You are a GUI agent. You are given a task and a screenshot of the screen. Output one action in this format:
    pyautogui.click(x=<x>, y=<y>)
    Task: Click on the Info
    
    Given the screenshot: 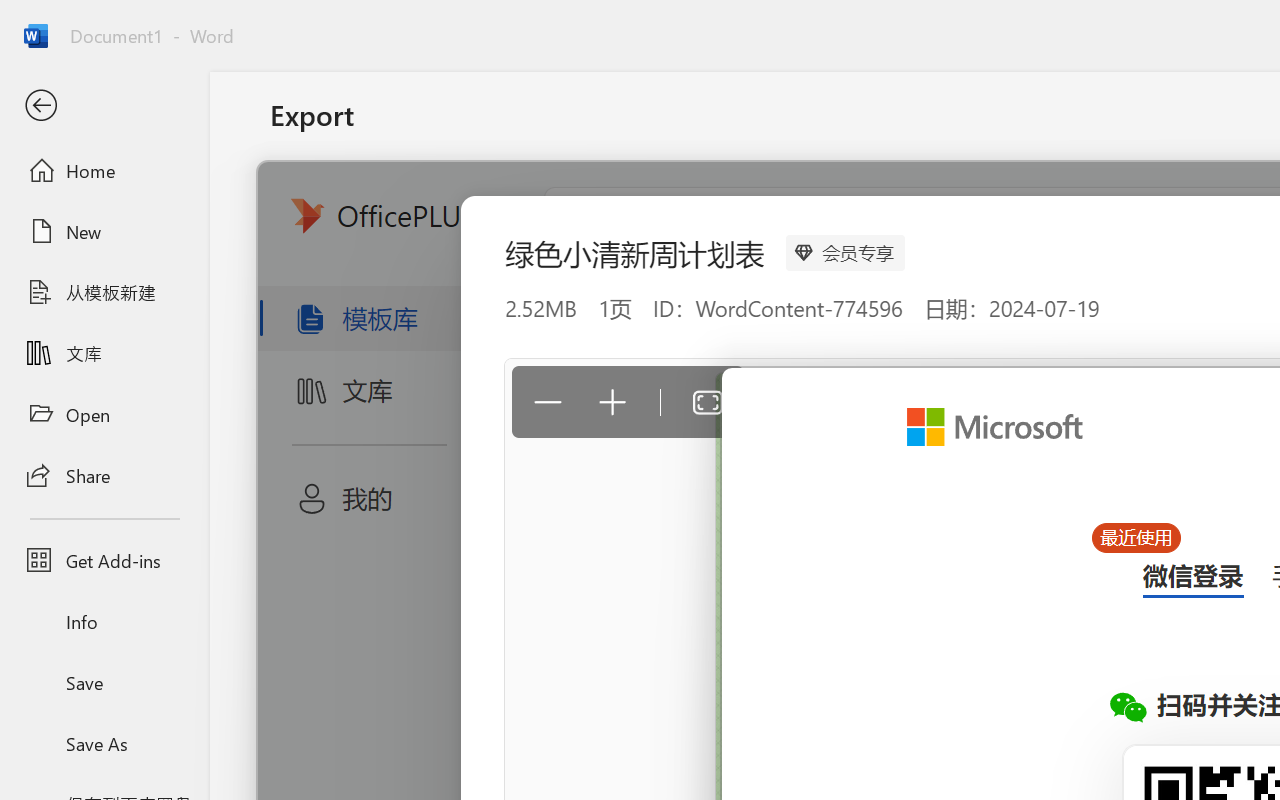 What is the action you would take?
    pyautogui.click(x=104, y=622)
    